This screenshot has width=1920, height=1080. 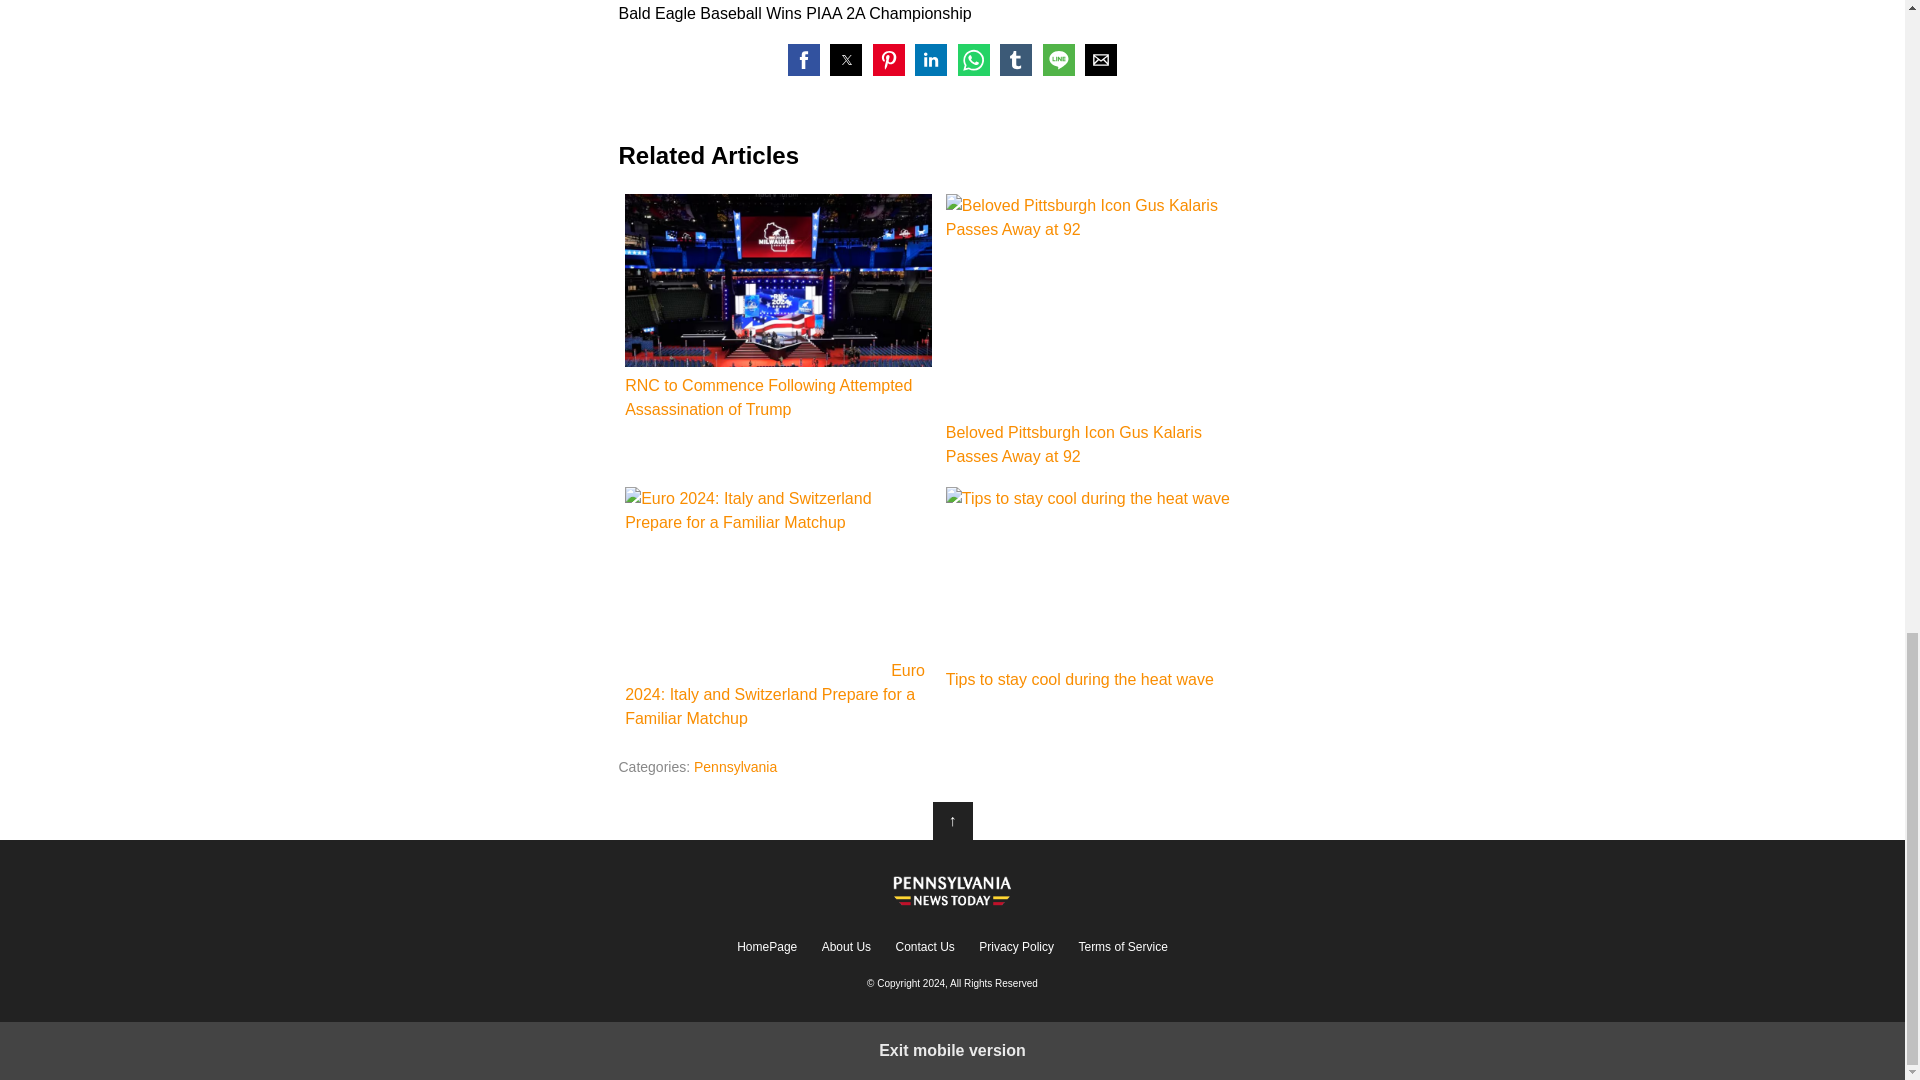 What do you see at coordinates (846, 946) in the screenshot?
I see `About Us` at bounding box center [846, 946].